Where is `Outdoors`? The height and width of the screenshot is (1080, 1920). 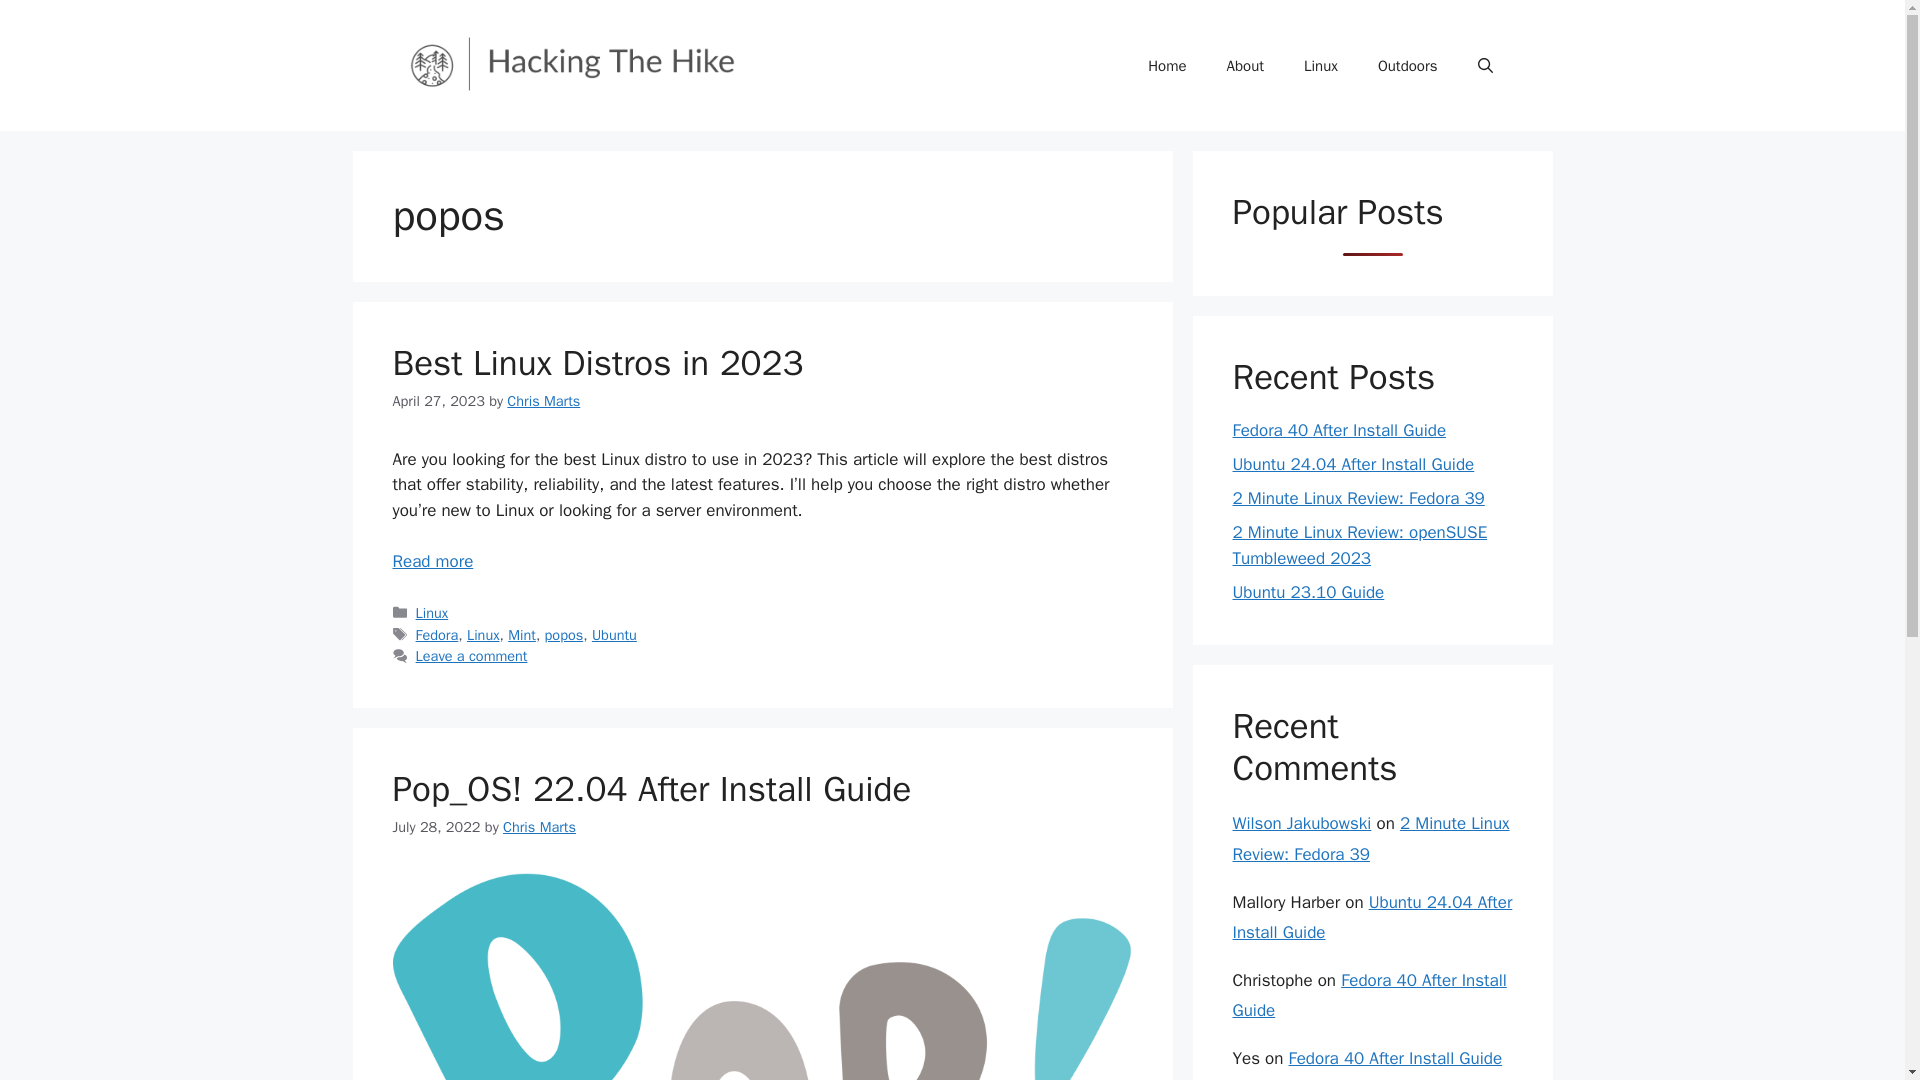 Outdoors is located at coordinates (1407, 66).